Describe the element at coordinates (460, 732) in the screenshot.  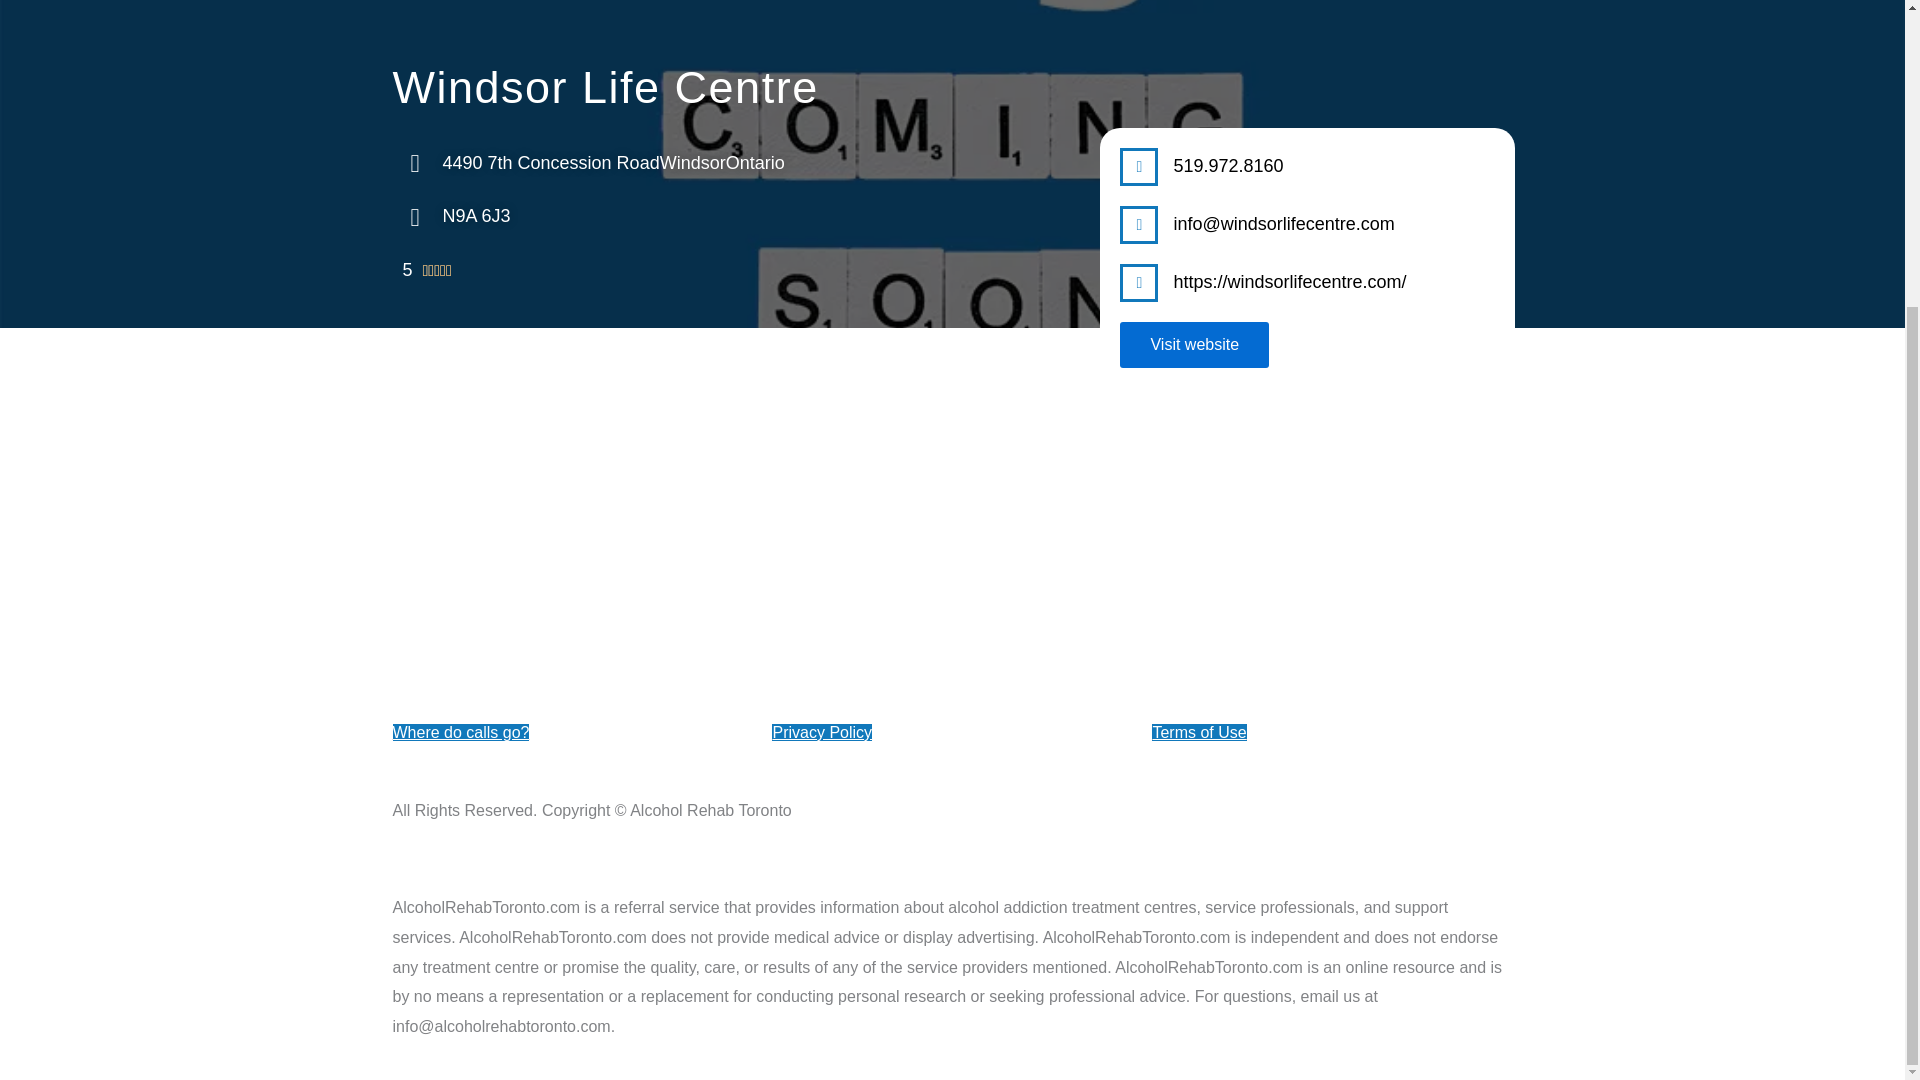
I see `Where do calls go?` at that location.